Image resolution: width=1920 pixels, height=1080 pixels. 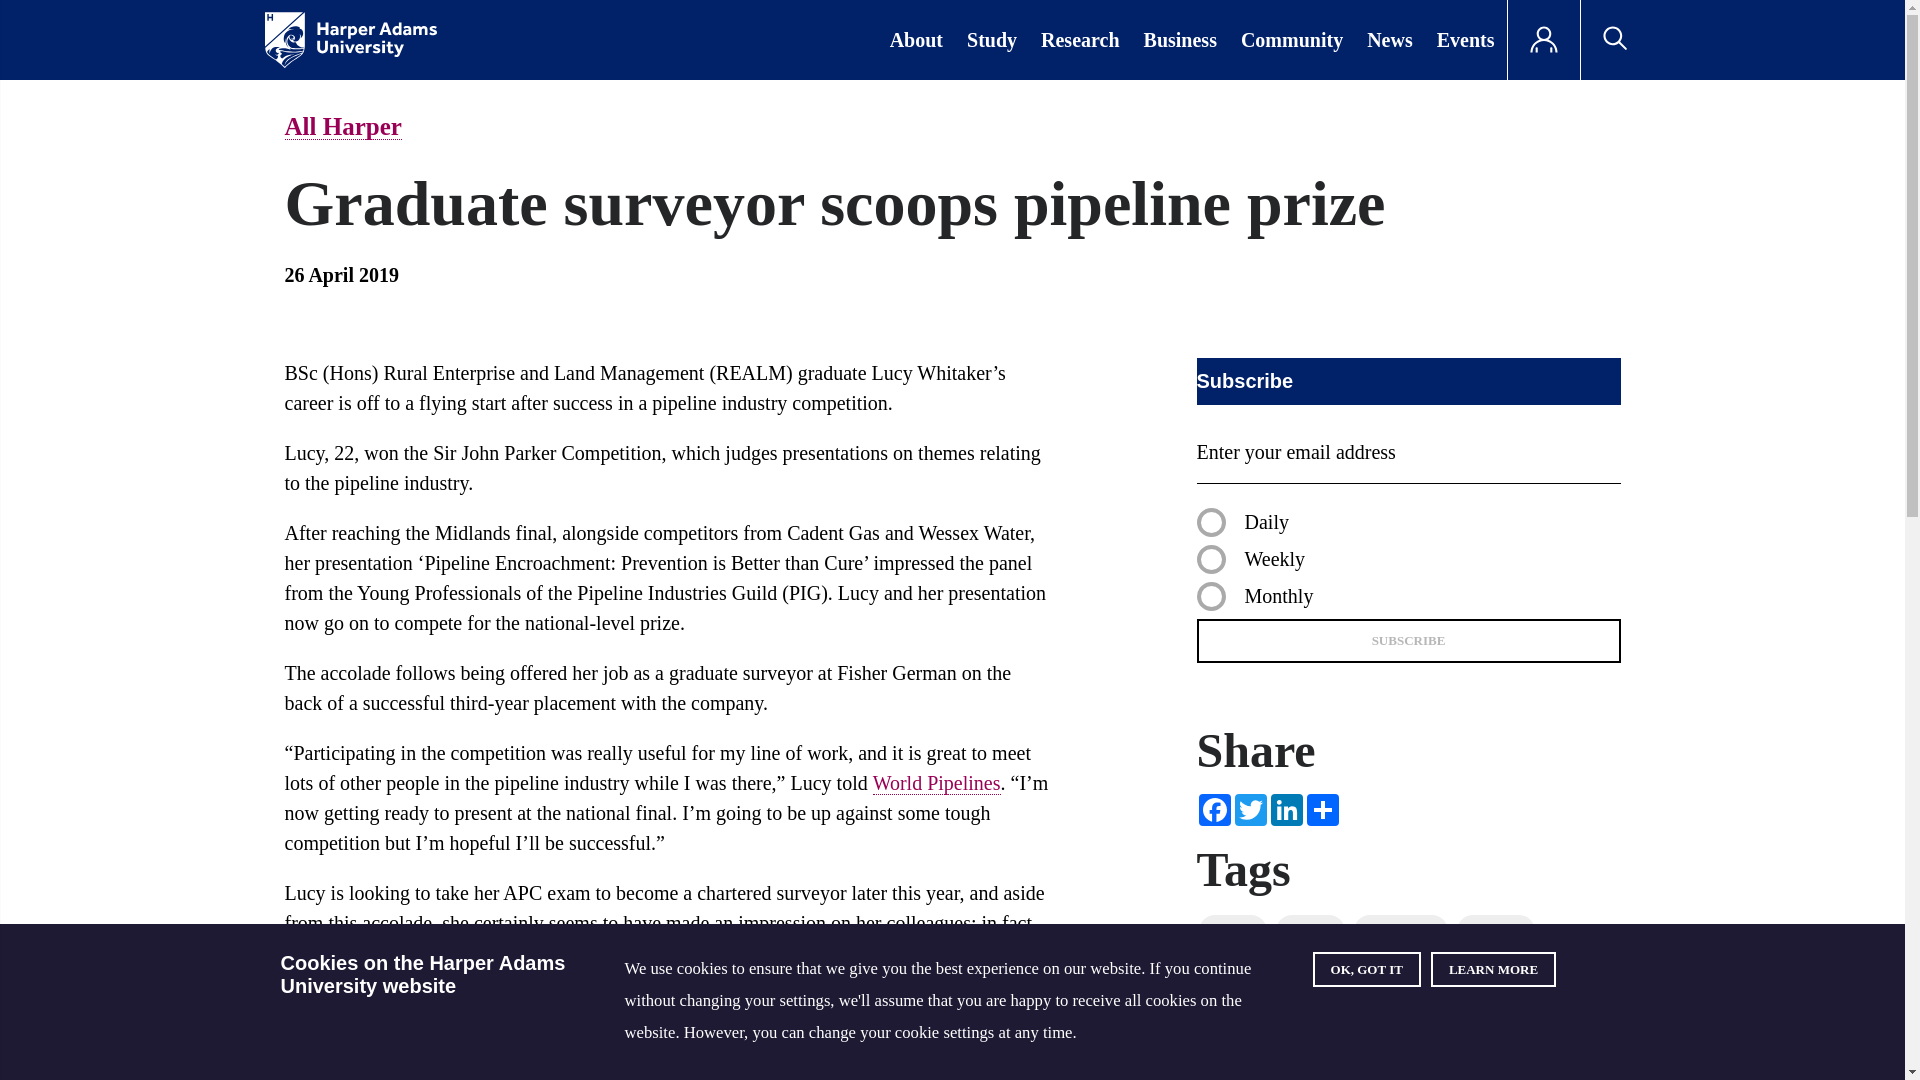 What do you see at coordinates (1180, 40) in the screenshot?
I see `Business` at bounding box center [1180, 40].